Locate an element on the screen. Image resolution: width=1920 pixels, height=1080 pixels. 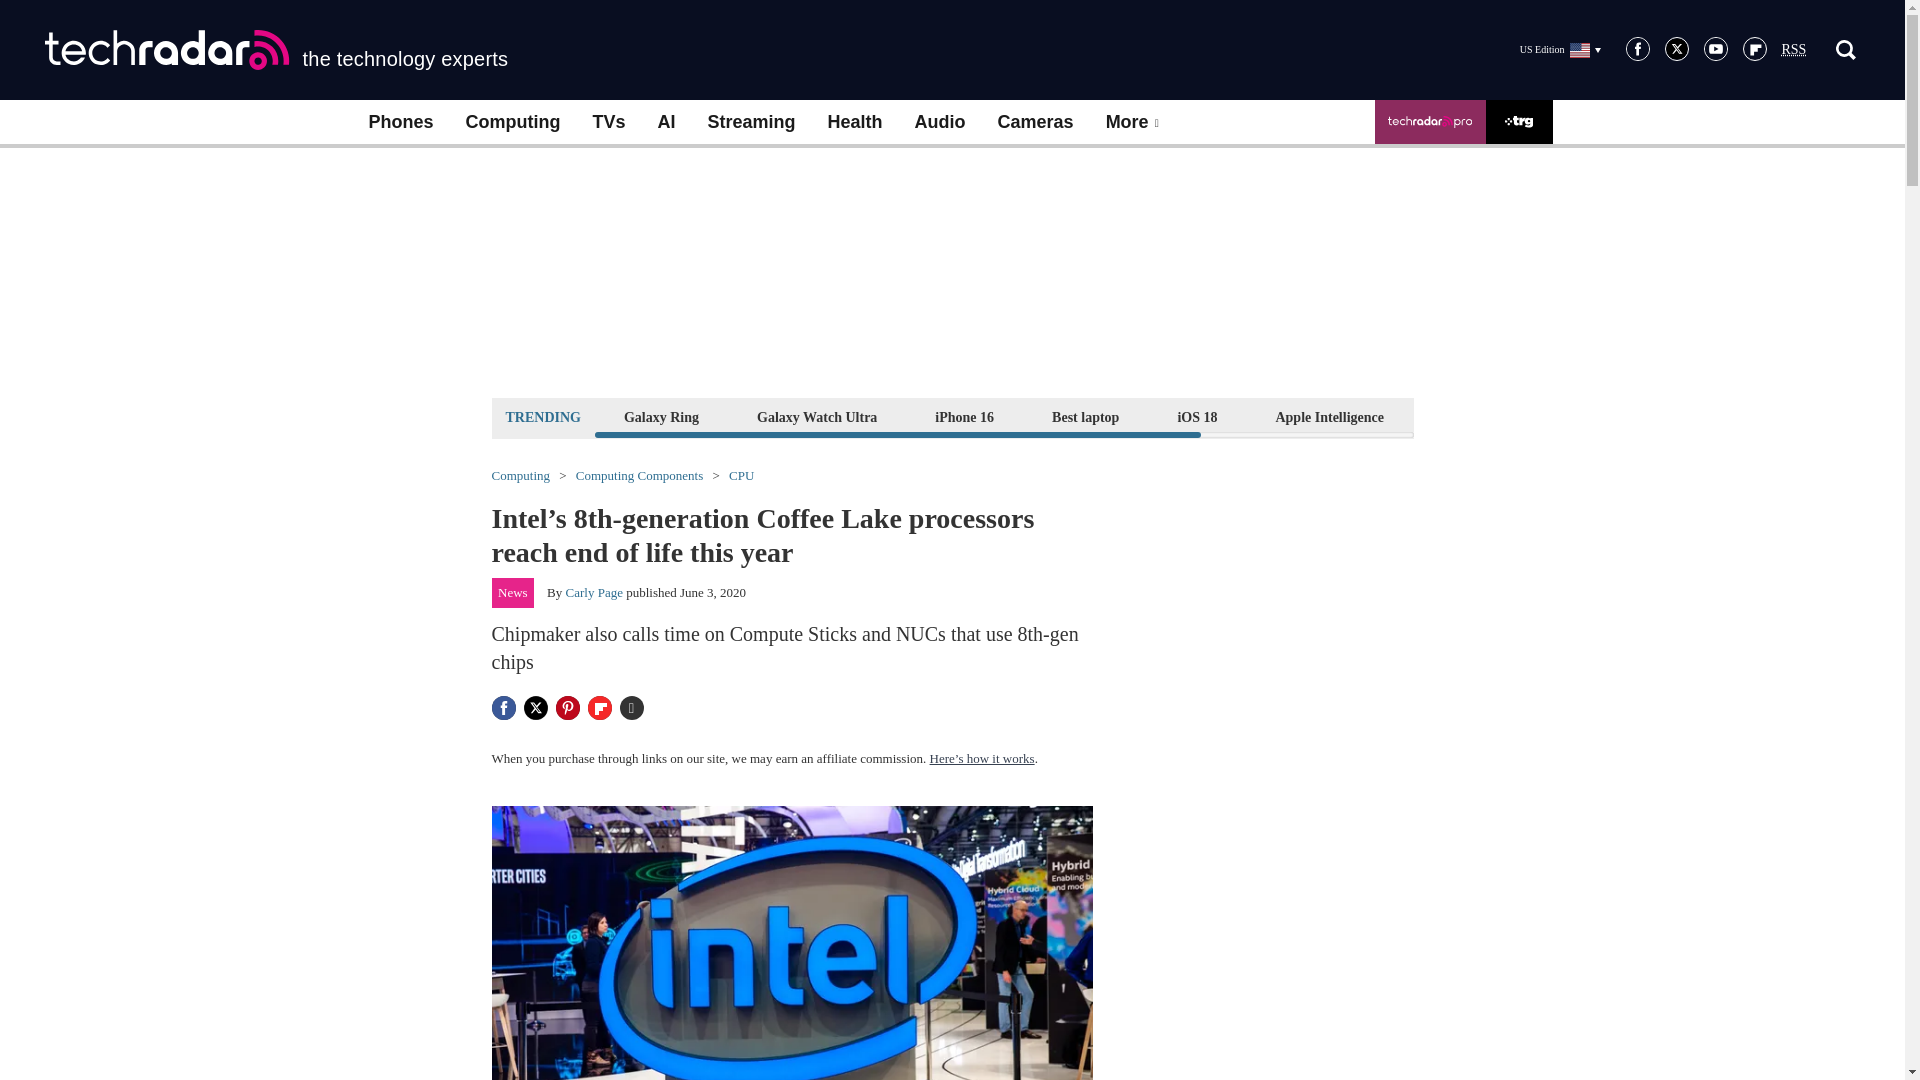
Computing is located at coordinates (513, 122).